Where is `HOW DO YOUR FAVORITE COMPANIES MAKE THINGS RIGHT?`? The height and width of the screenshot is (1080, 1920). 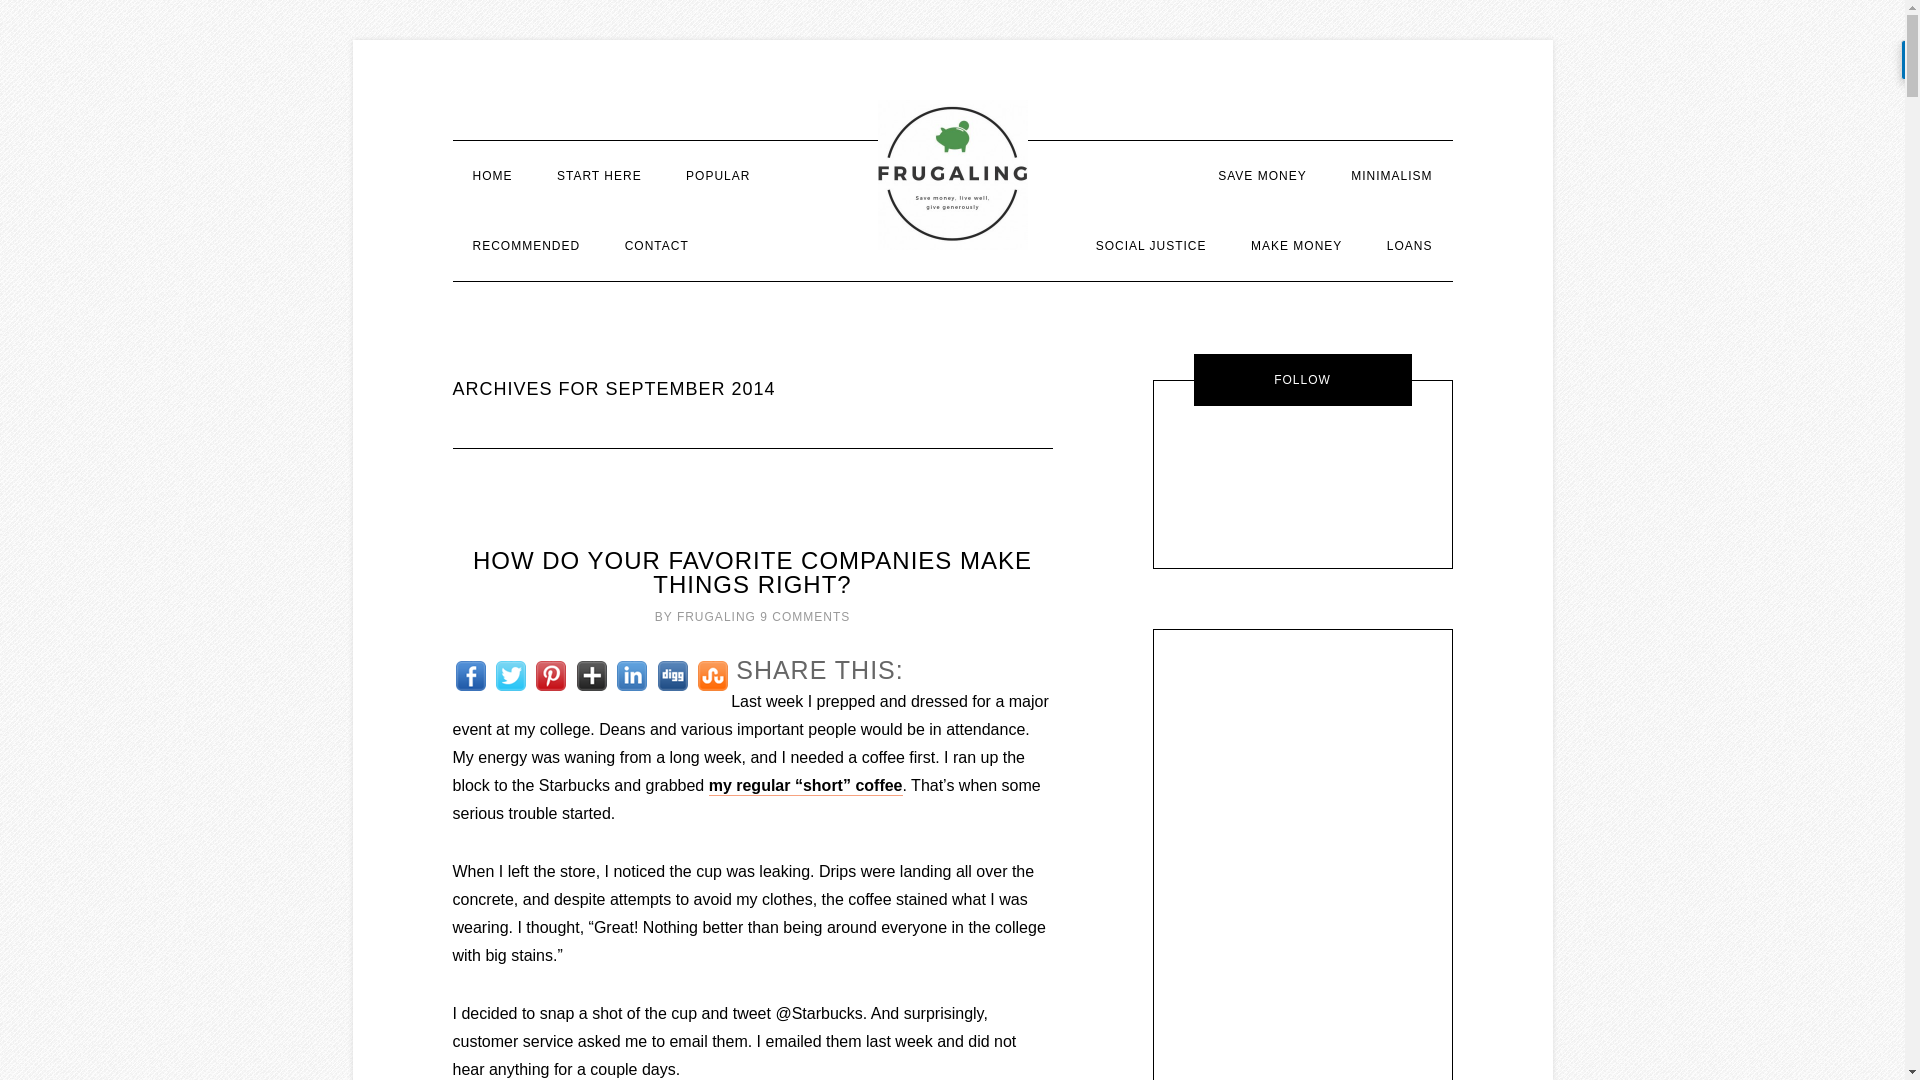 HOW DO YOUR FAVORITE COMPANIES MAKE THINGS RIGHT? is located at coordinates (752, 572).